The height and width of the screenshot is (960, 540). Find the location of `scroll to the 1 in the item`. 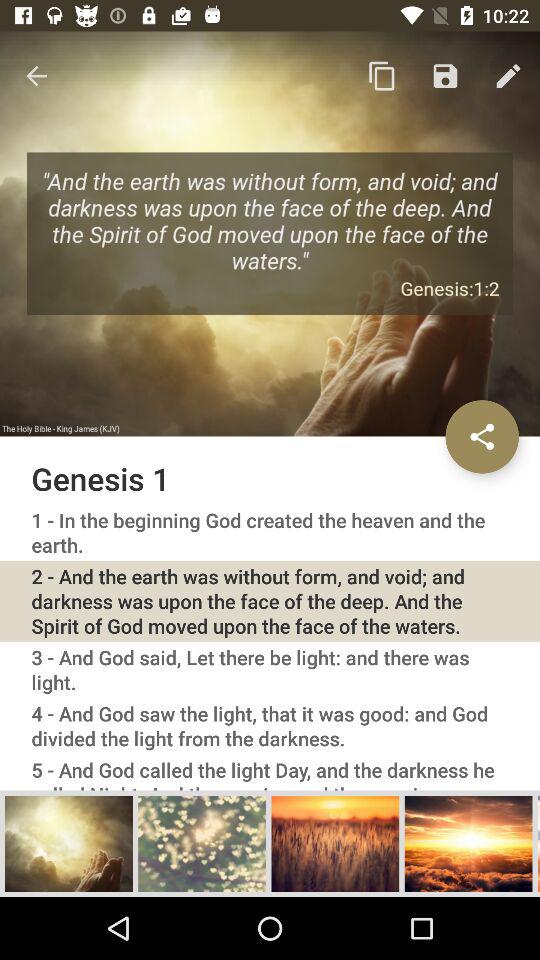

scroll to the 1 in the item is located at coordinates (270, 532).